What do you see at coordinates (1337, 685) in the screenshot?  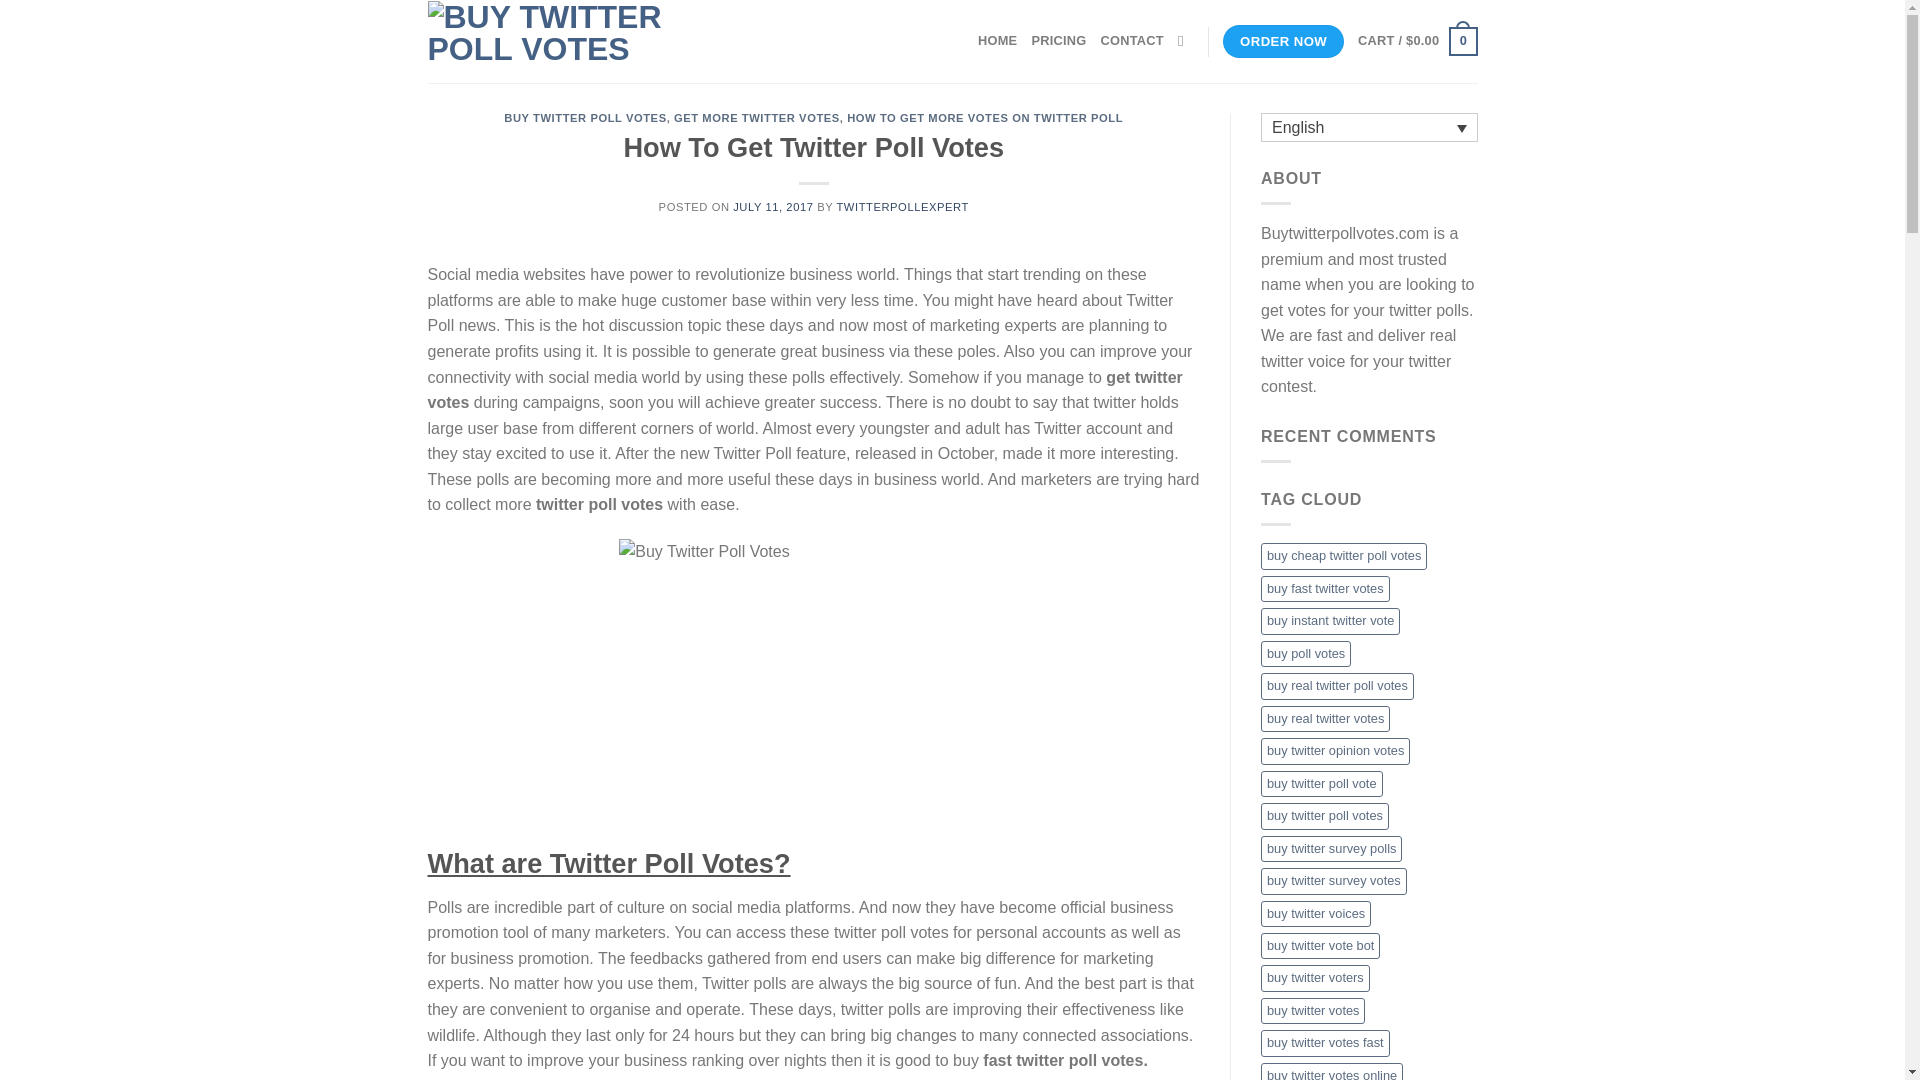 I see `buy real twitter poll votes` at bounding box center [1337, 685].